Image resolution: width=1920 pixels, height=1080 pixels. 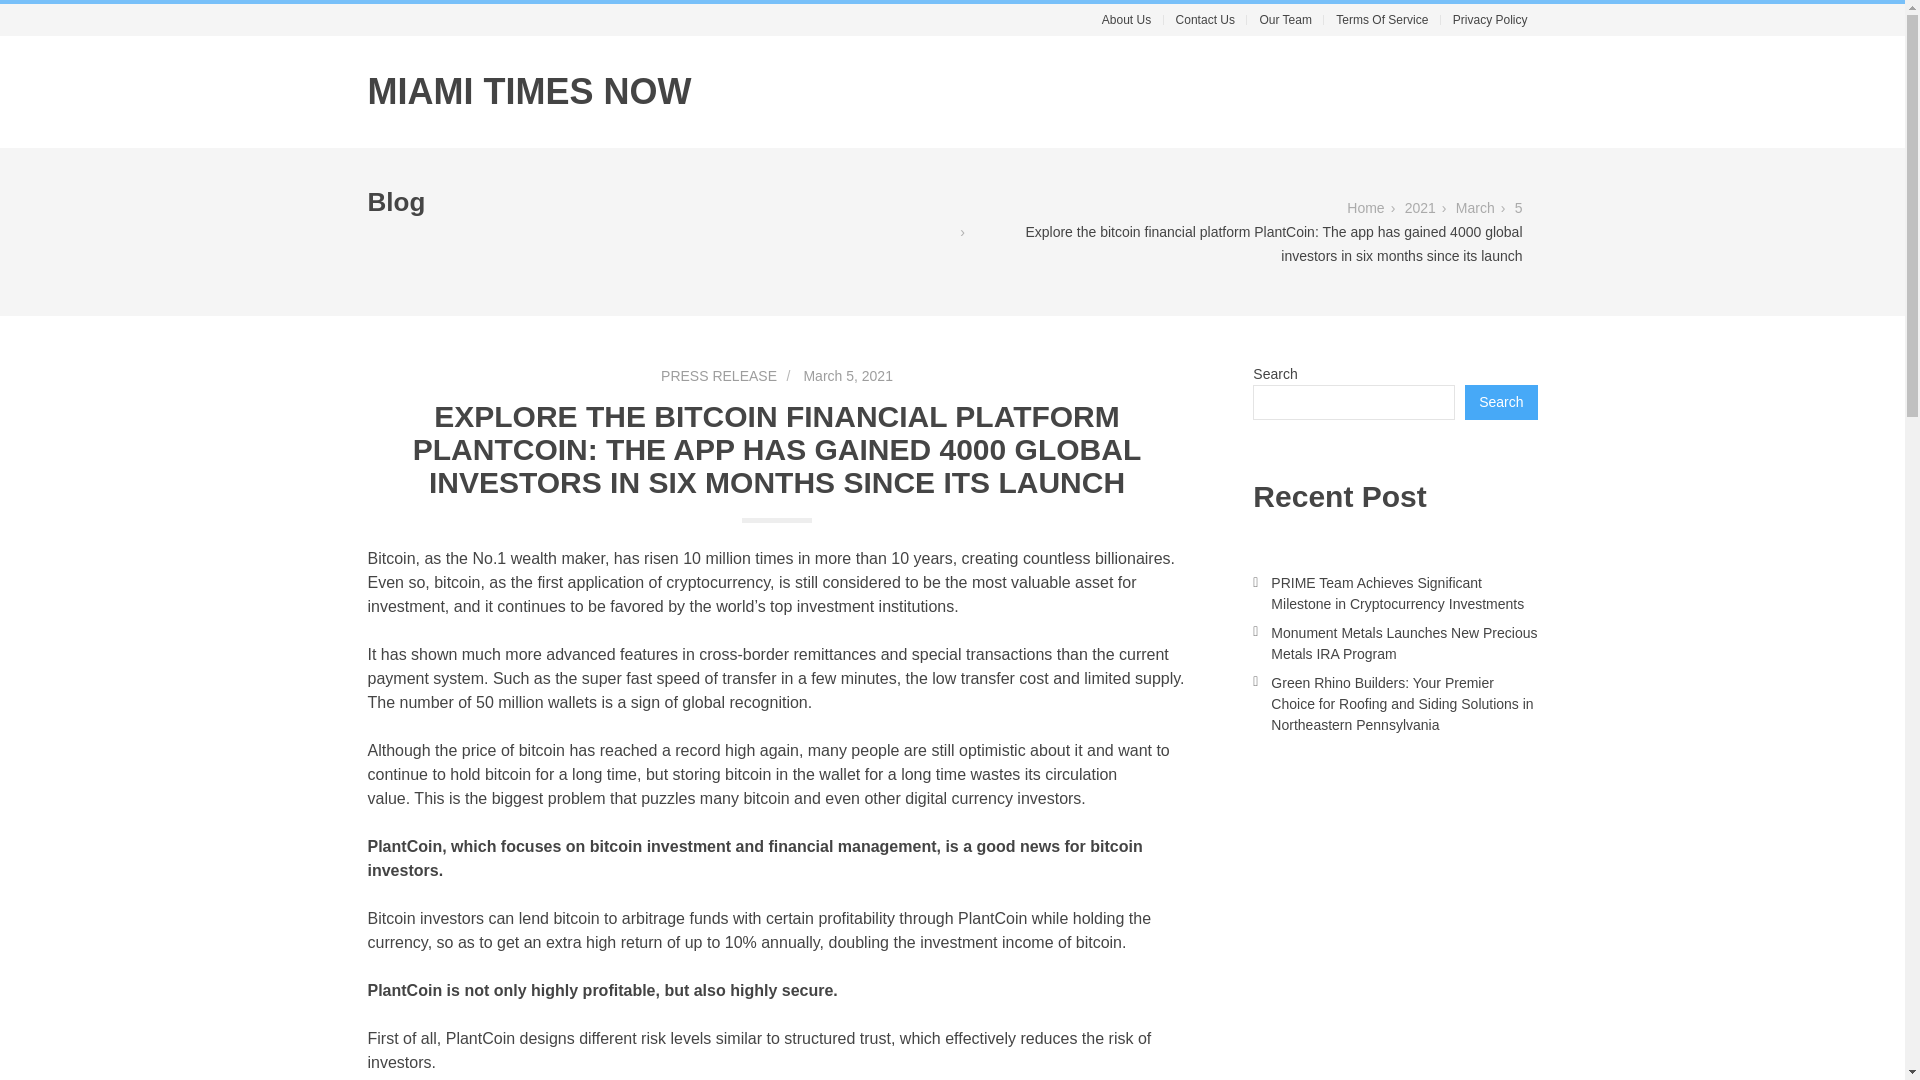 What do you see at coordinates (1366, 208) in the screenshot?
I see `Home` at bounding box center [1366, 208].